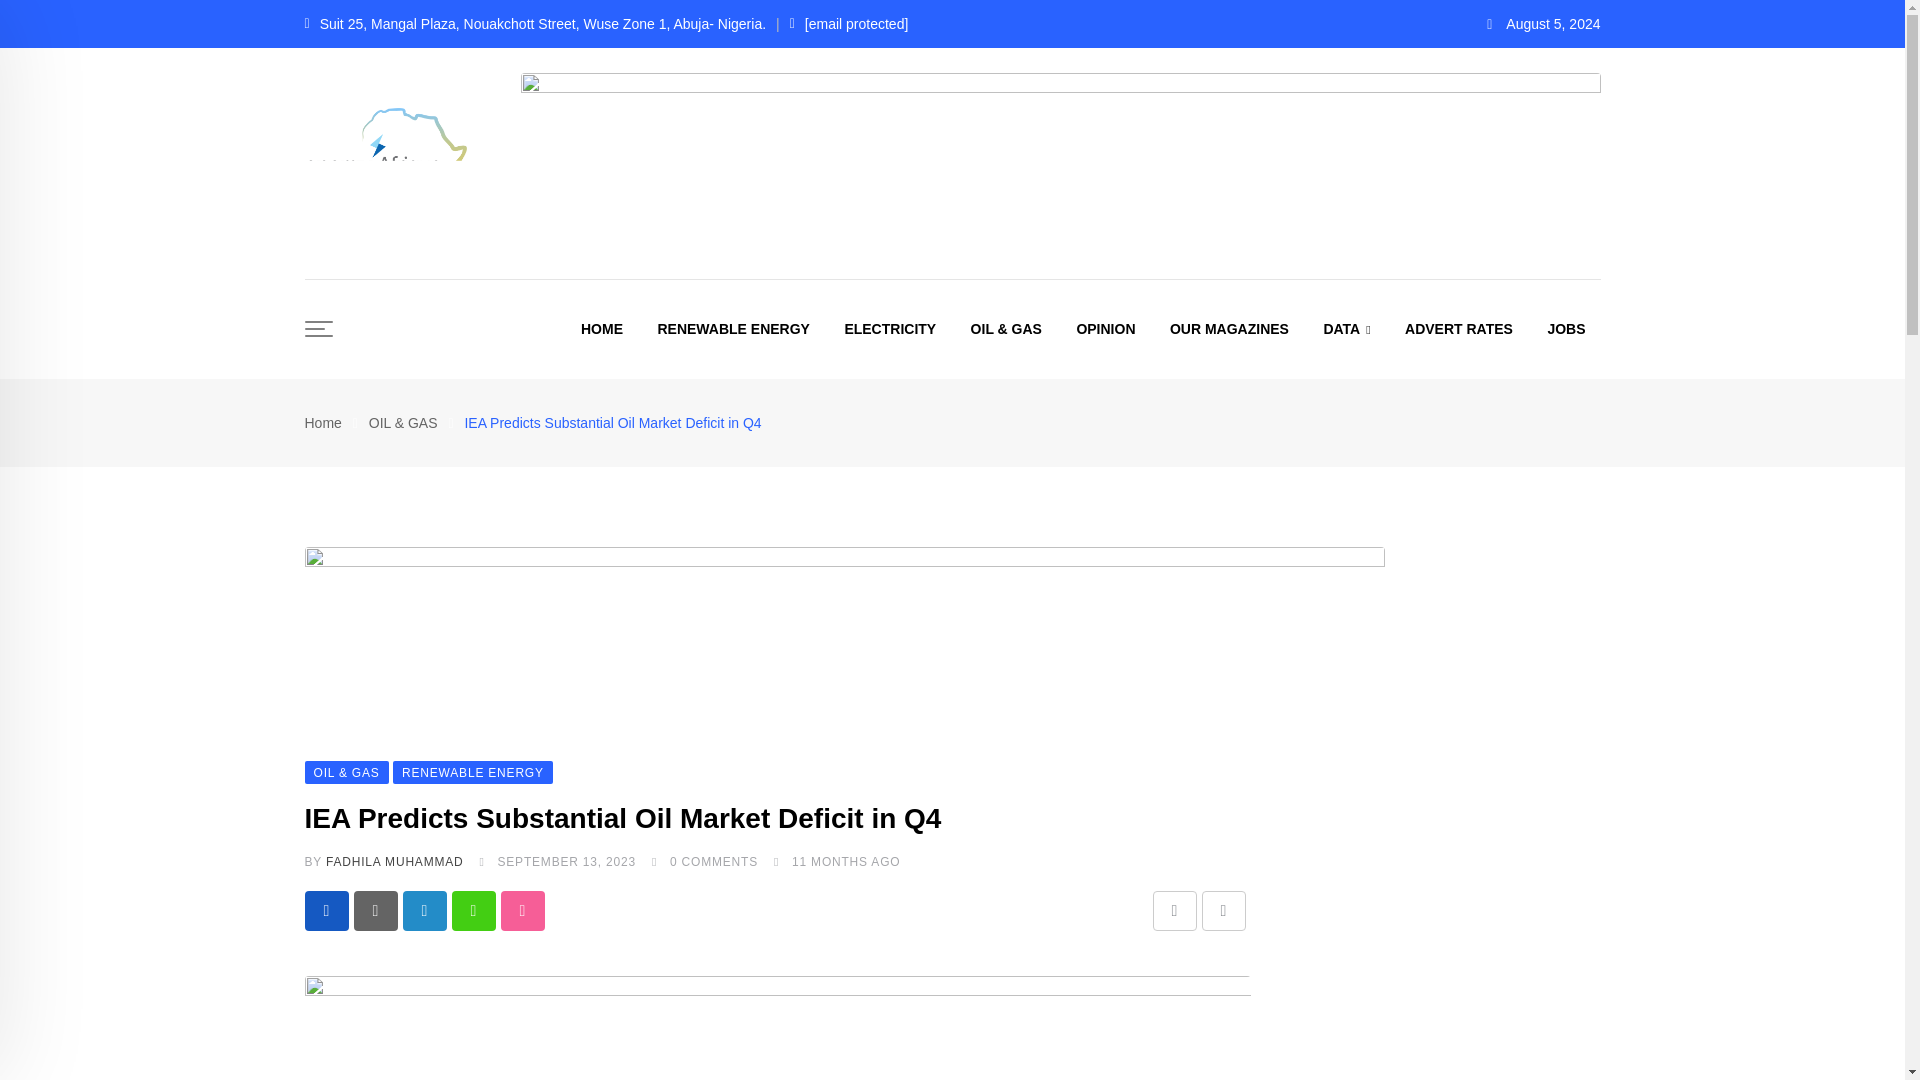  I want to click on ADVERT RATES, so click(1459, 328).